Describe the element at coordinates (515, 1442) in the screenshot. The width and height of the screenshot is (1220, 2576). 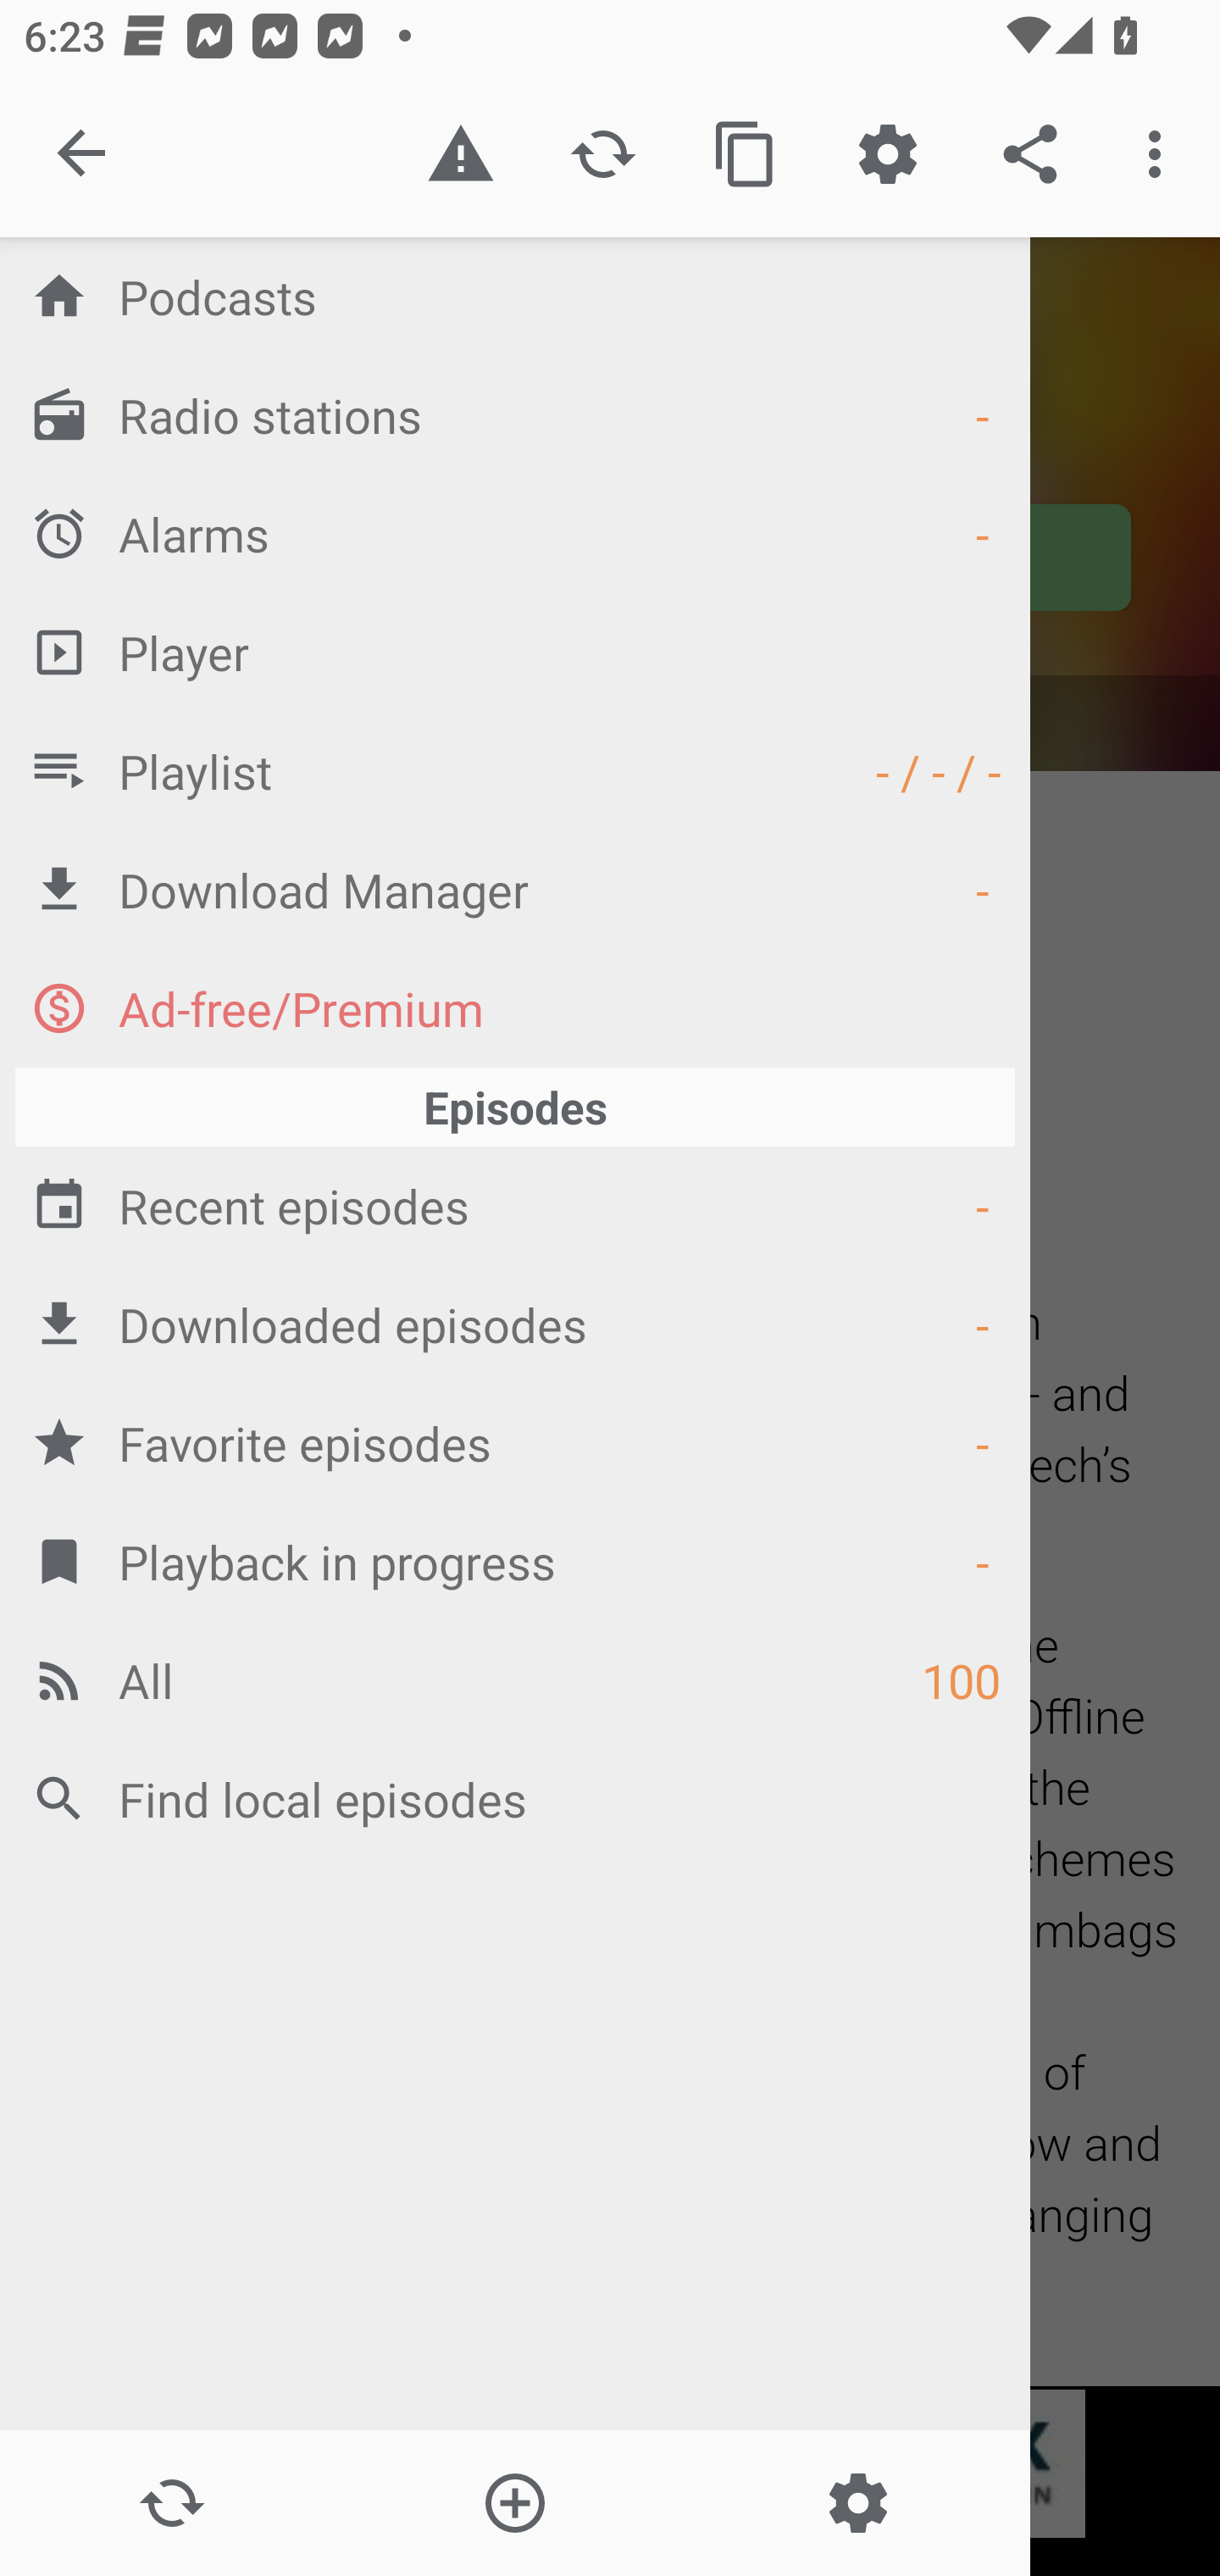
I see `Favorite episodes  - ` at that location.